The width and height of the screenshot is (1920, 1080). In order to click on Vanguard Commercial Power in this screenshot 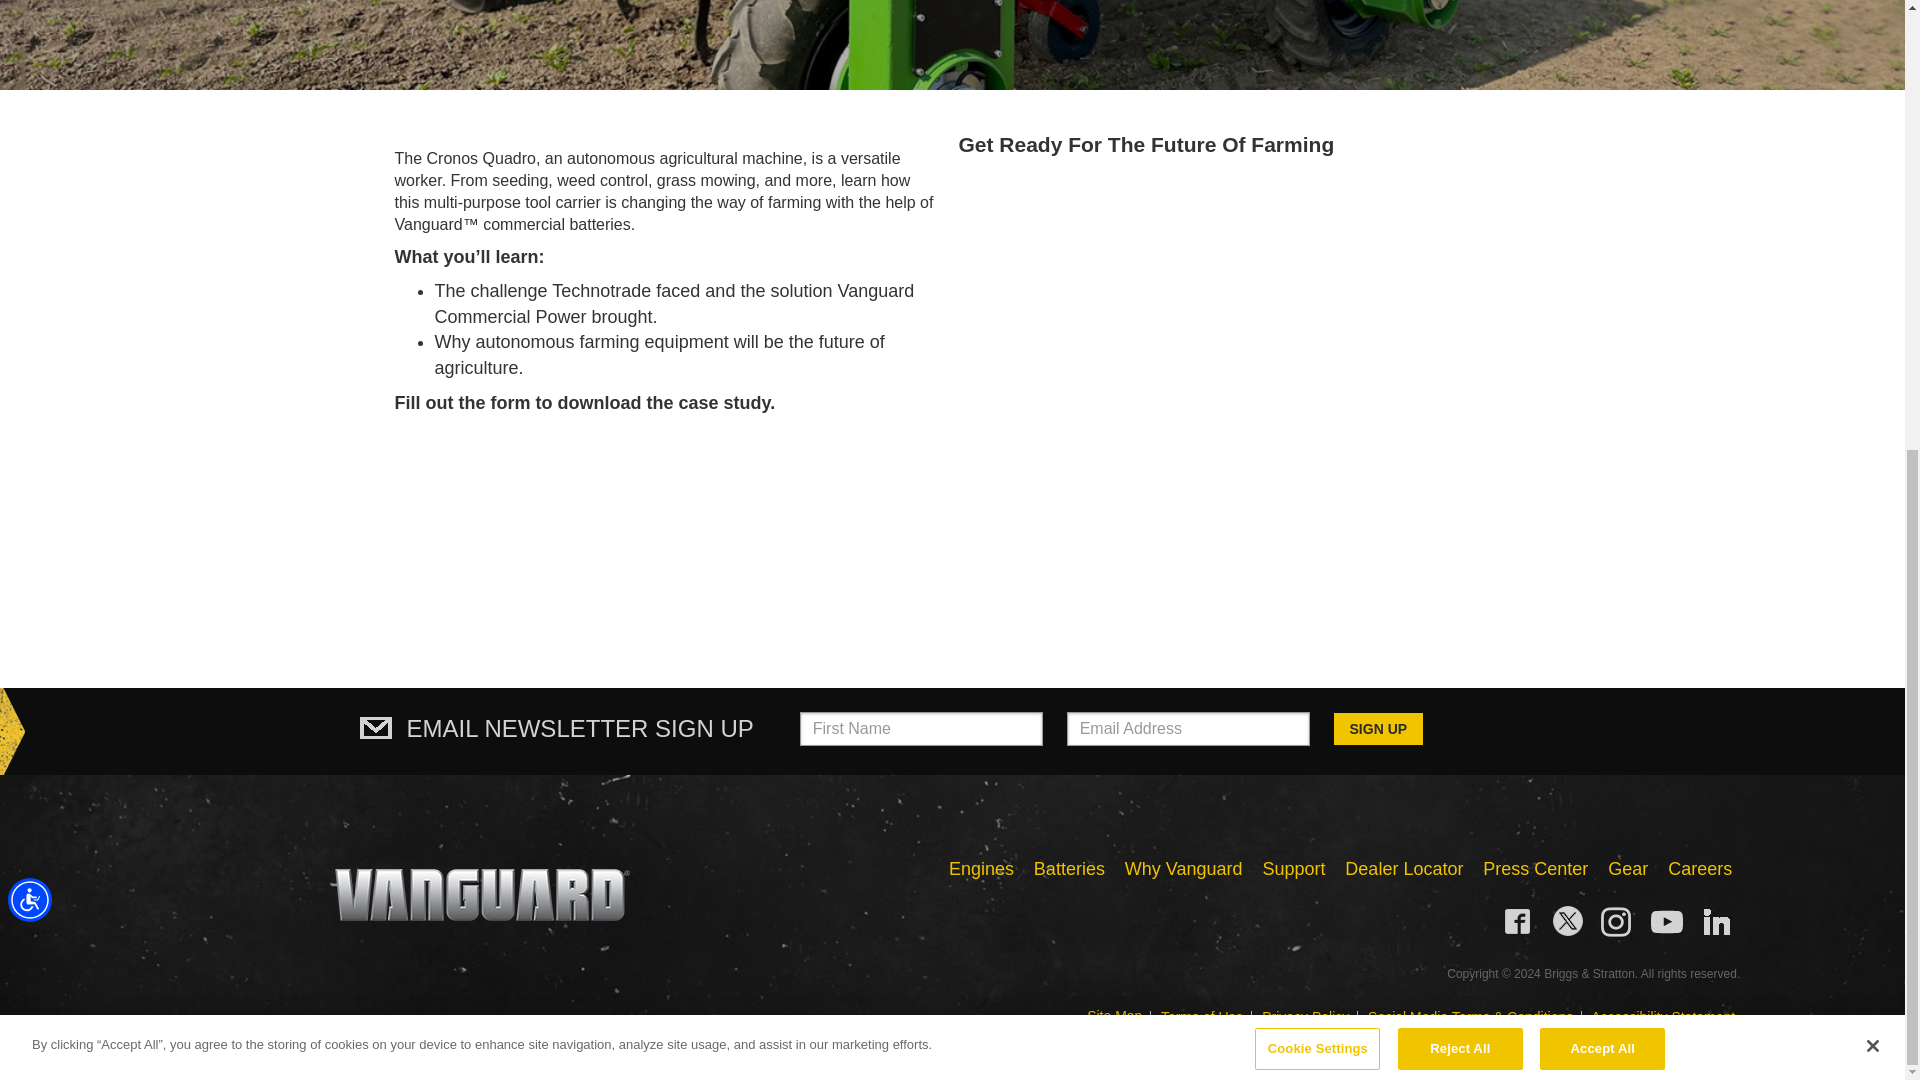, I will do `click(482, 895)`.